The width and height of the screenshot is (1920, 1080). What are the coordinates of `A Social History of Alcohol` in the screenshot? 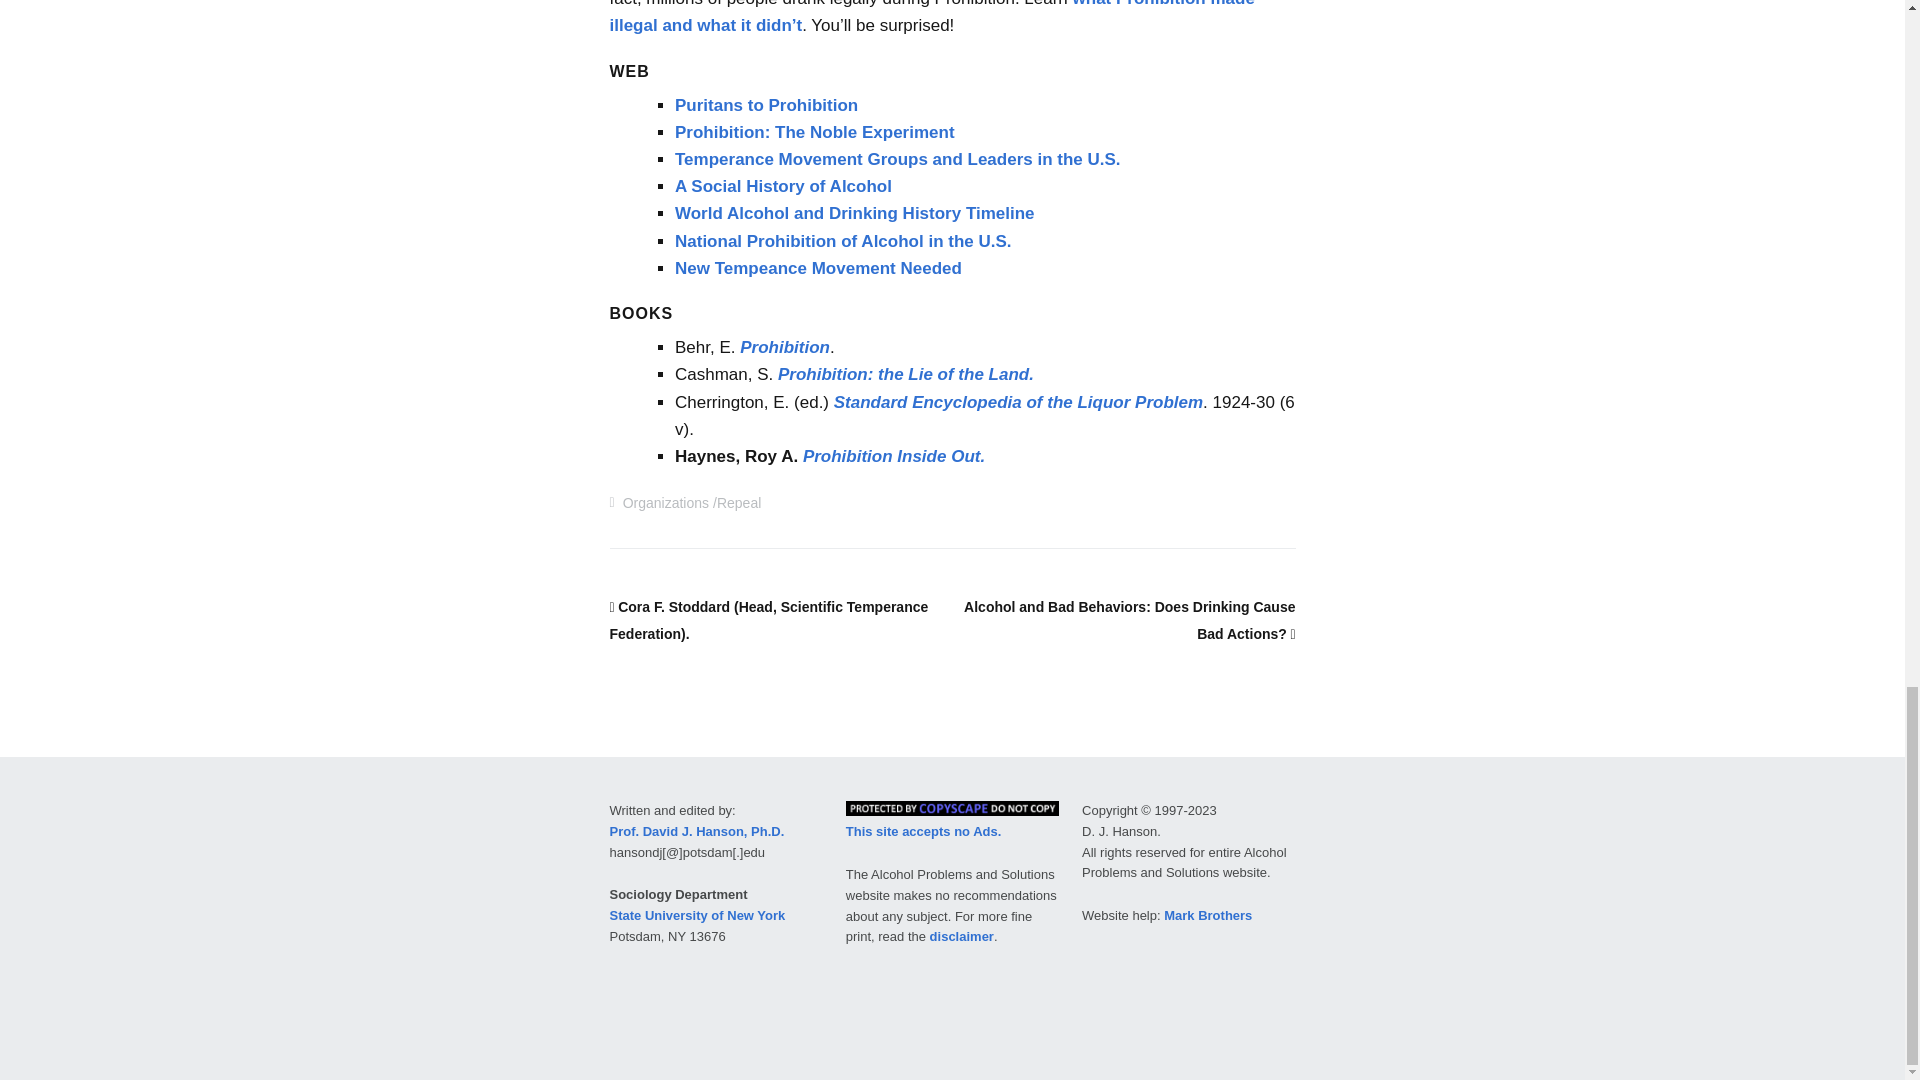 It's located at (784, 186).